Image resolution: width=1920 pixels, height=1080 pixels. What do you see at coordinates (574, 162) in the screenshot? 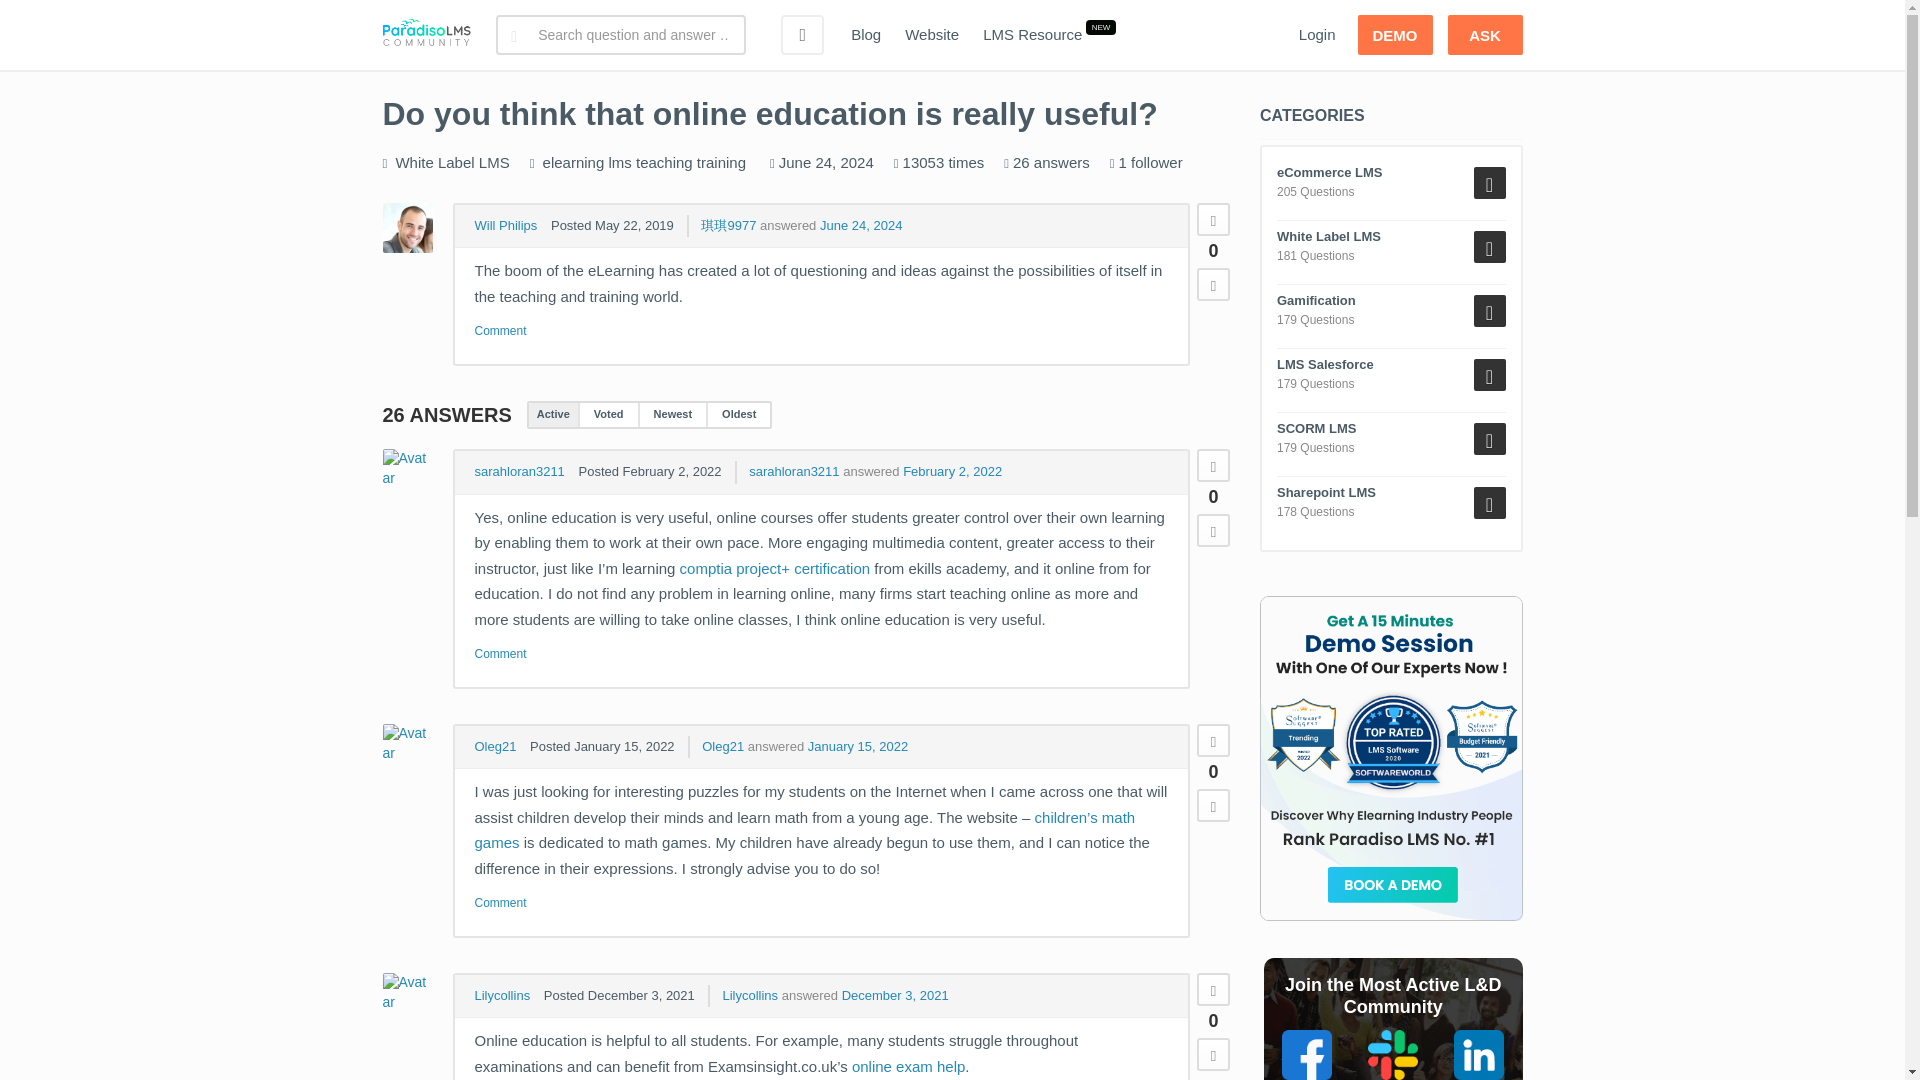
I see `elearning` at bounding box center [574, 162].